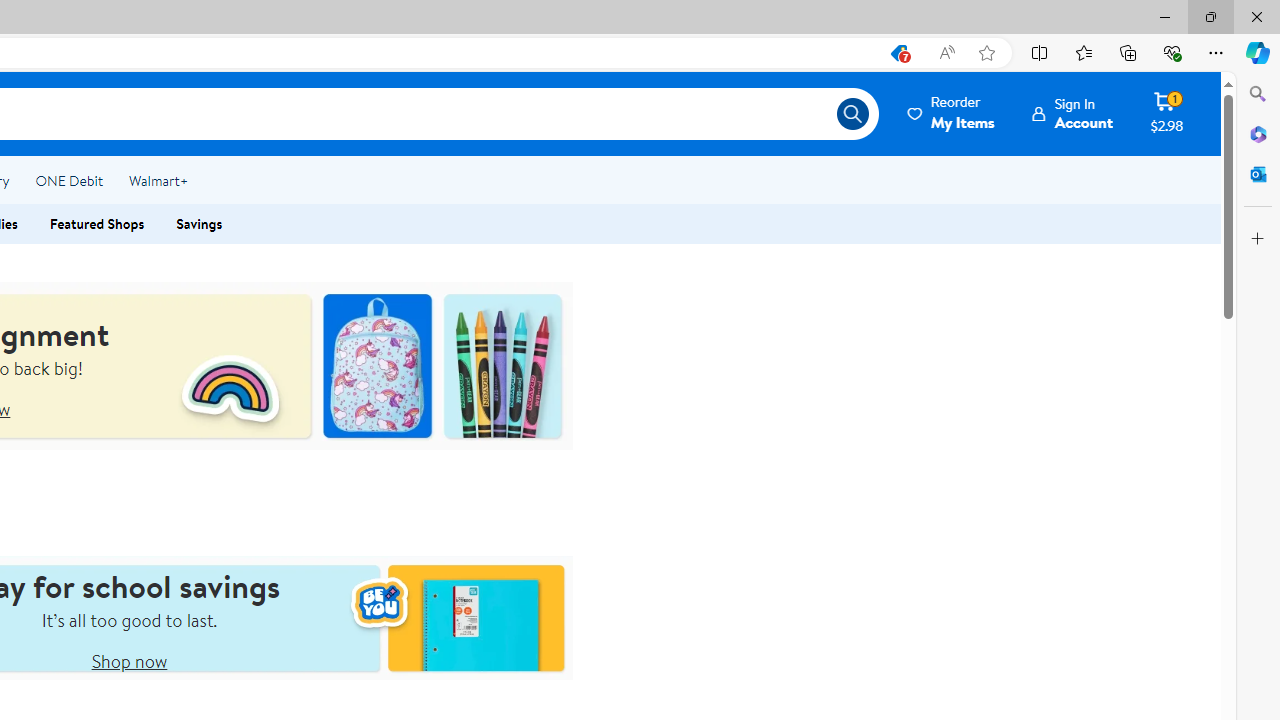 The width and height of the screenshot is (1280, 720). I want to click on Cart contains 1 item Total Amount $2.98, so click(1166, 113).